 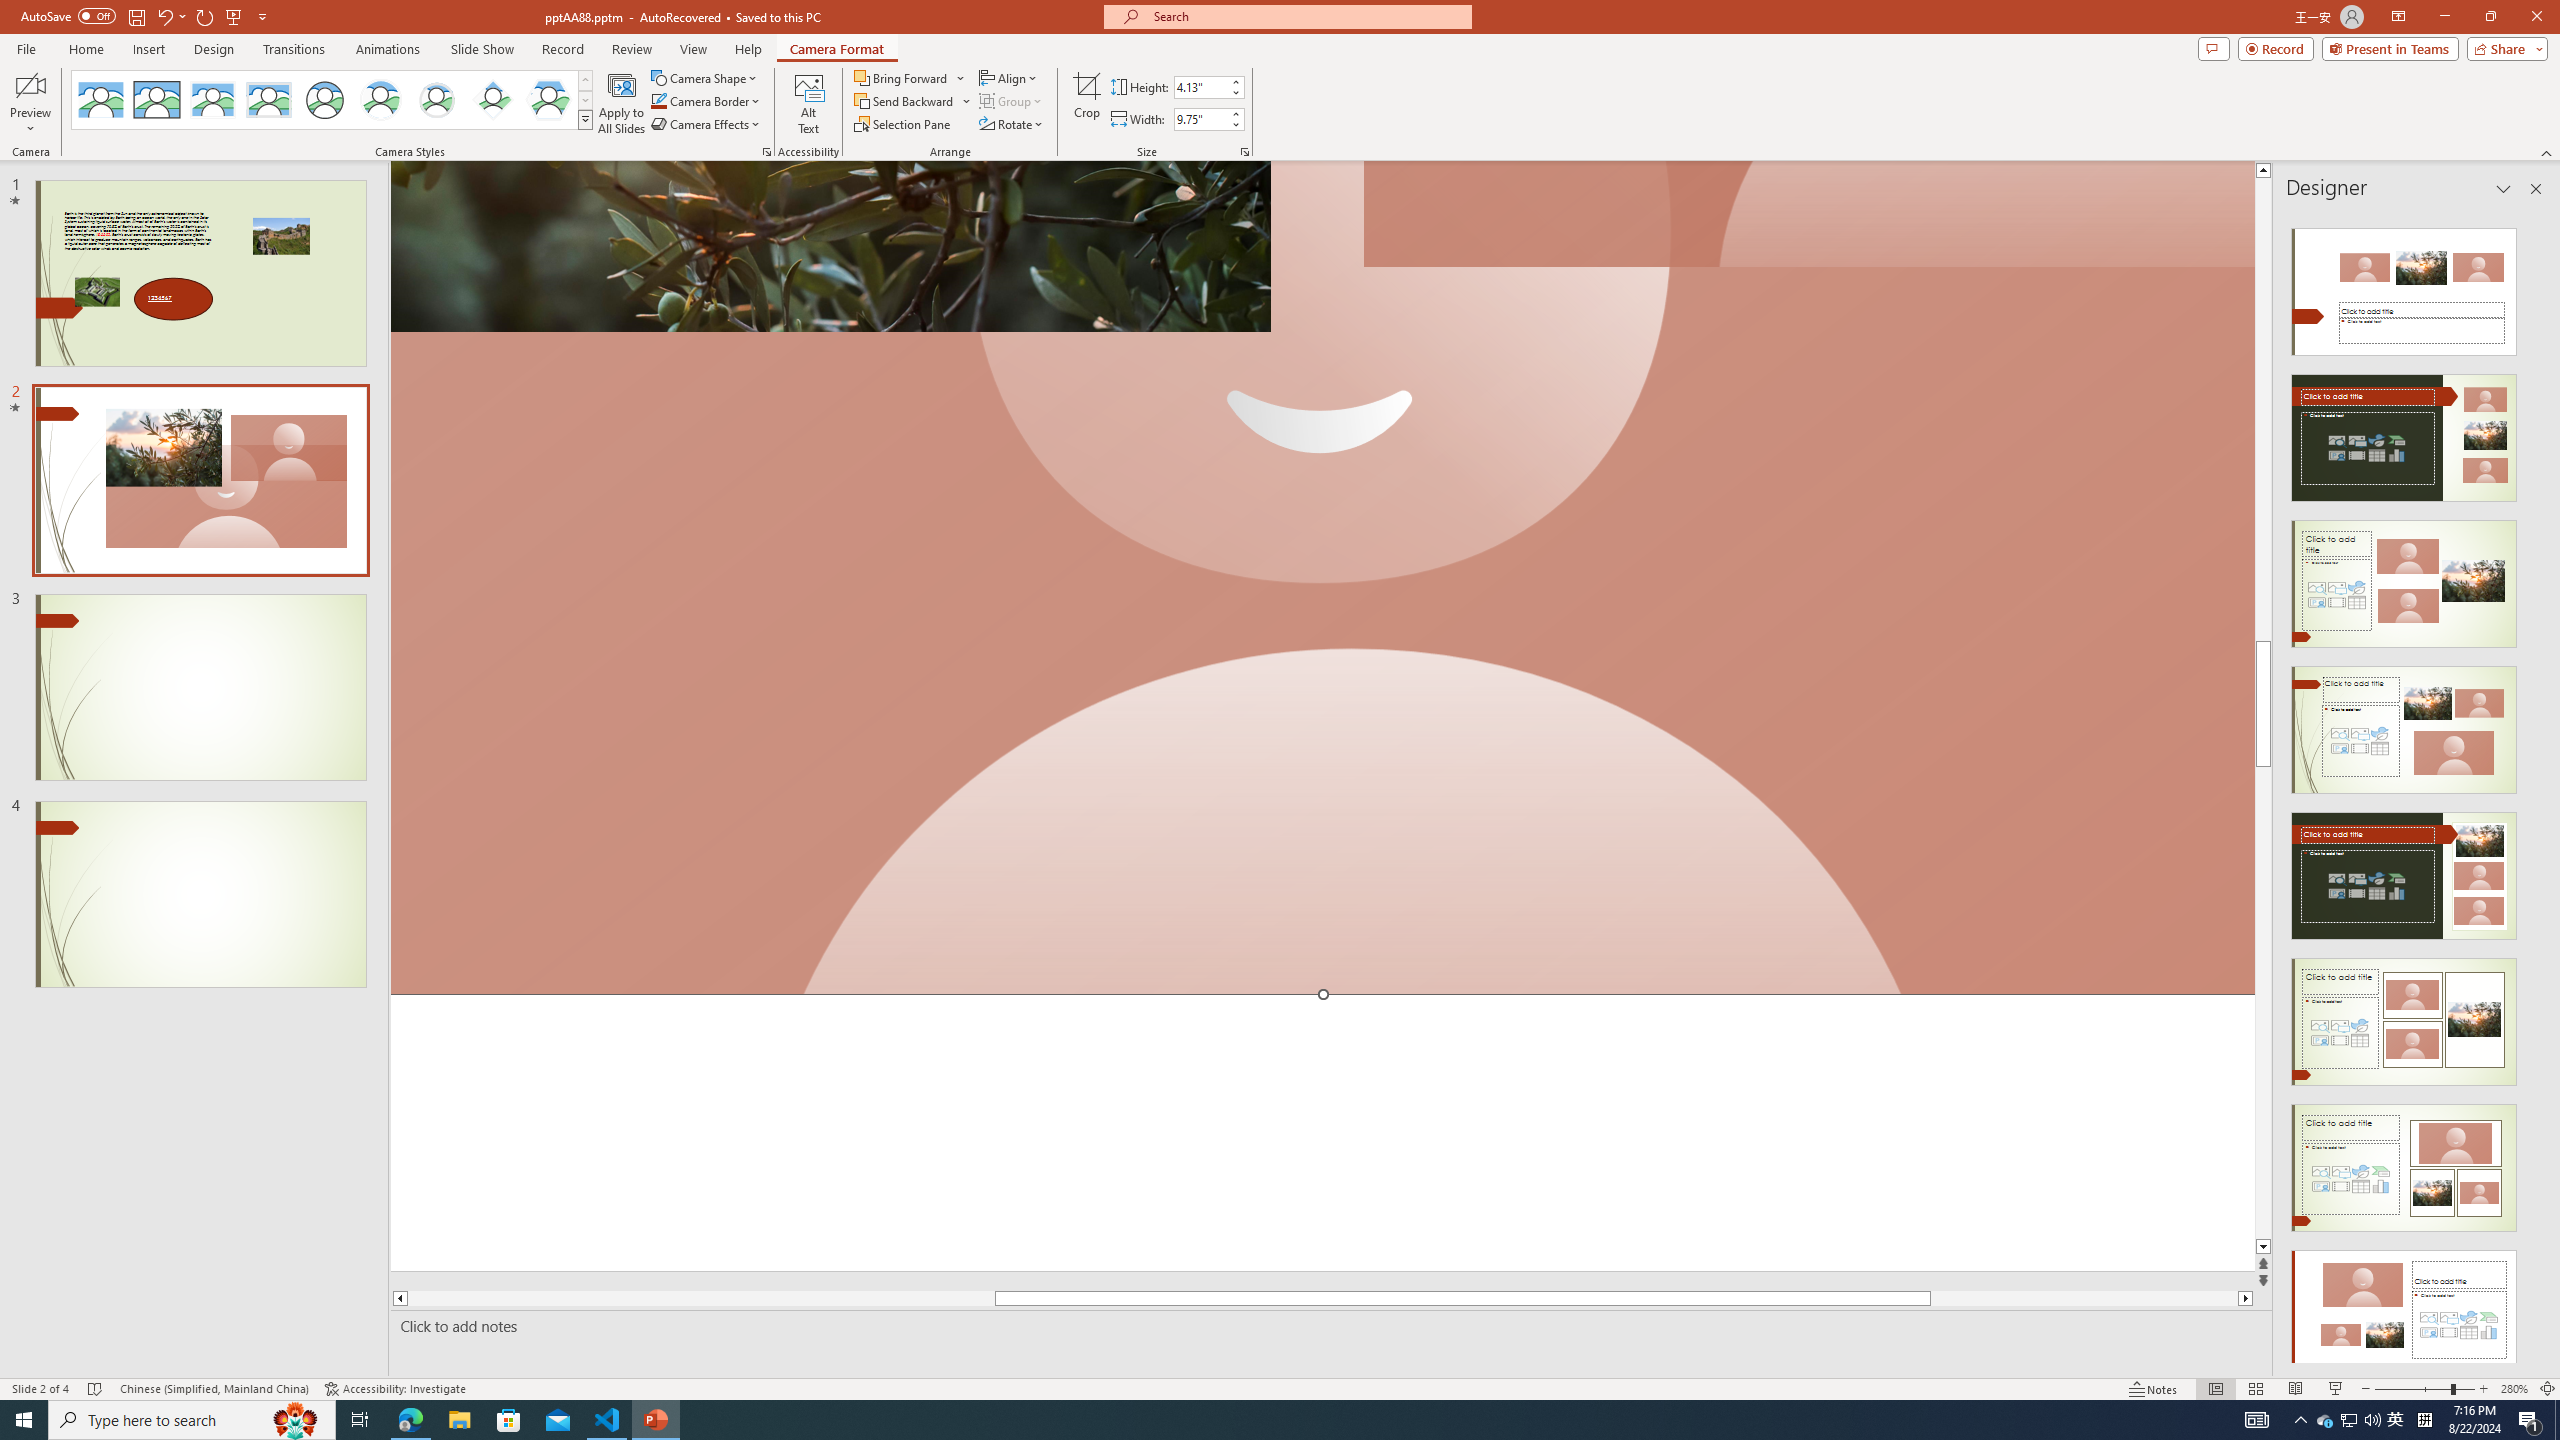 I want to click on Center Shadow Hexagon, so click(x=549, y=100).